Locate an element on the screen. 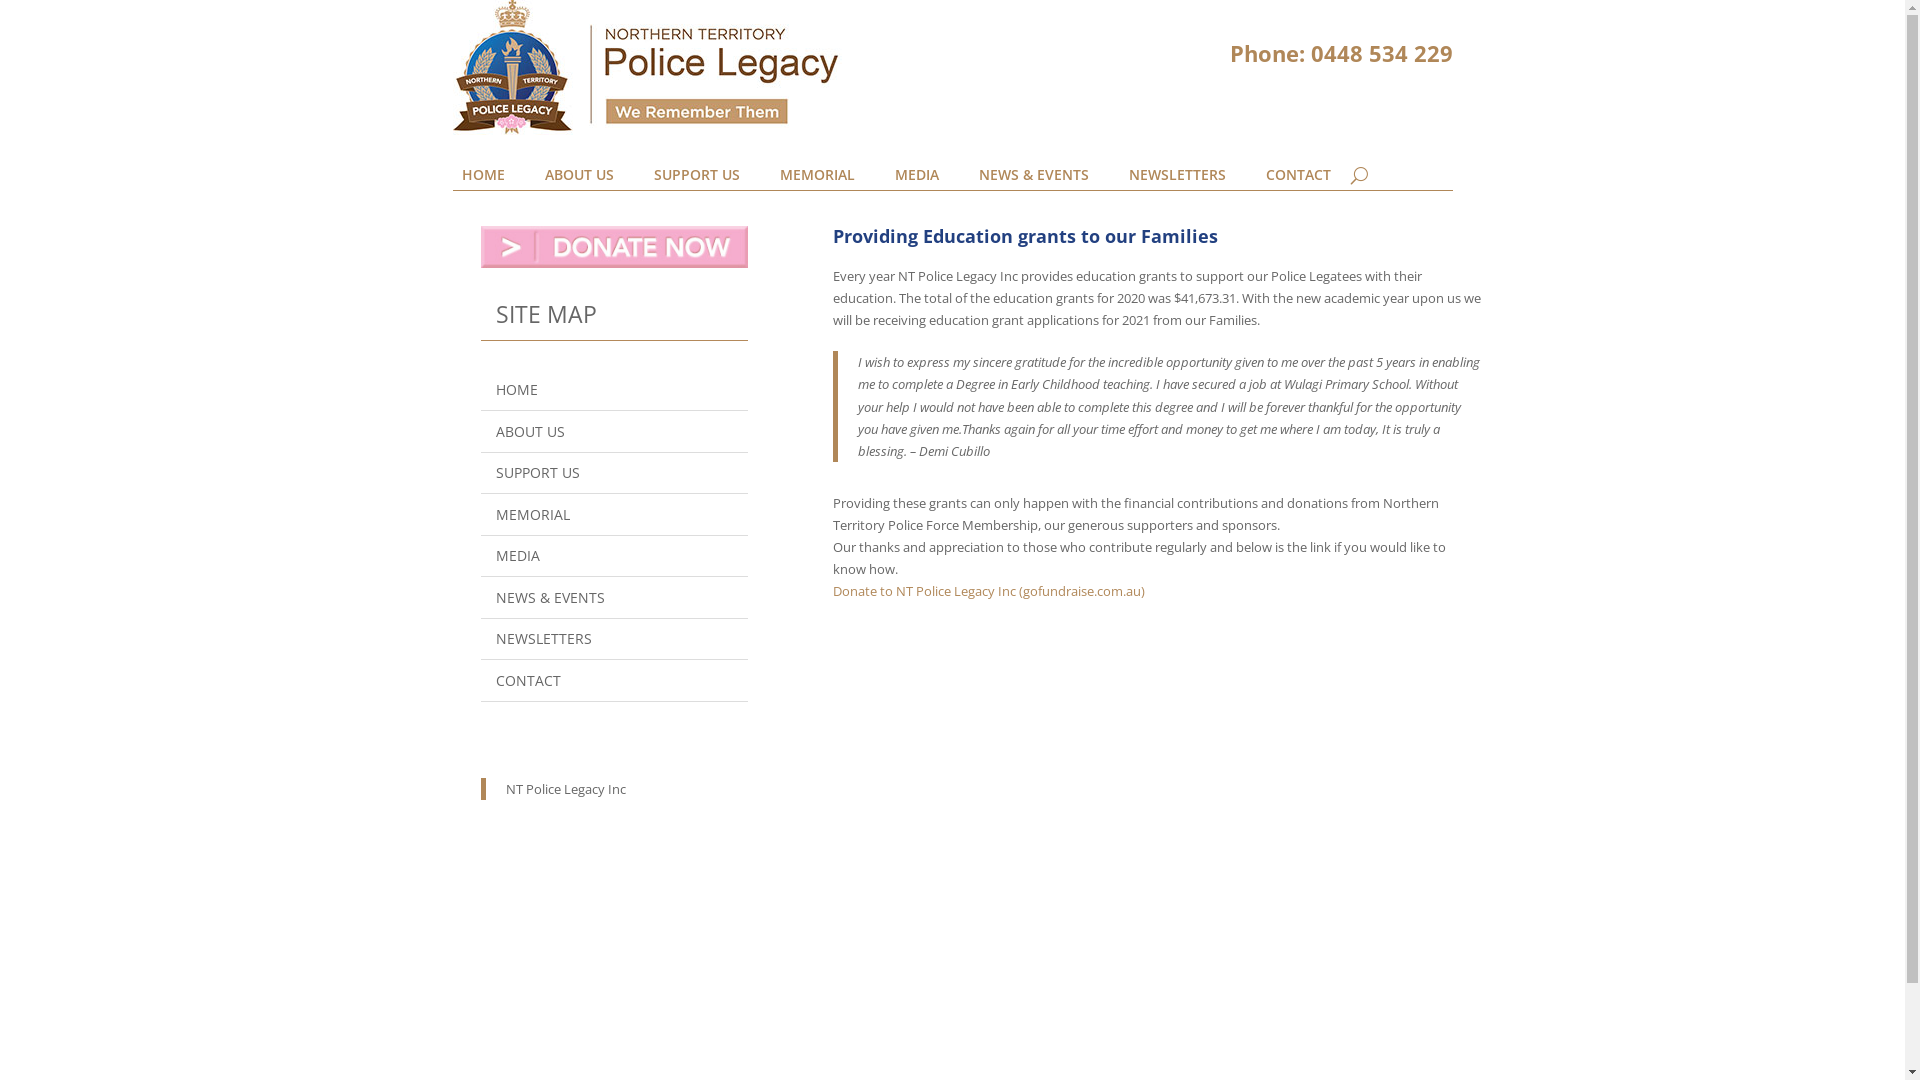  NEWSLETTERS is located at coordinates (614, 640).